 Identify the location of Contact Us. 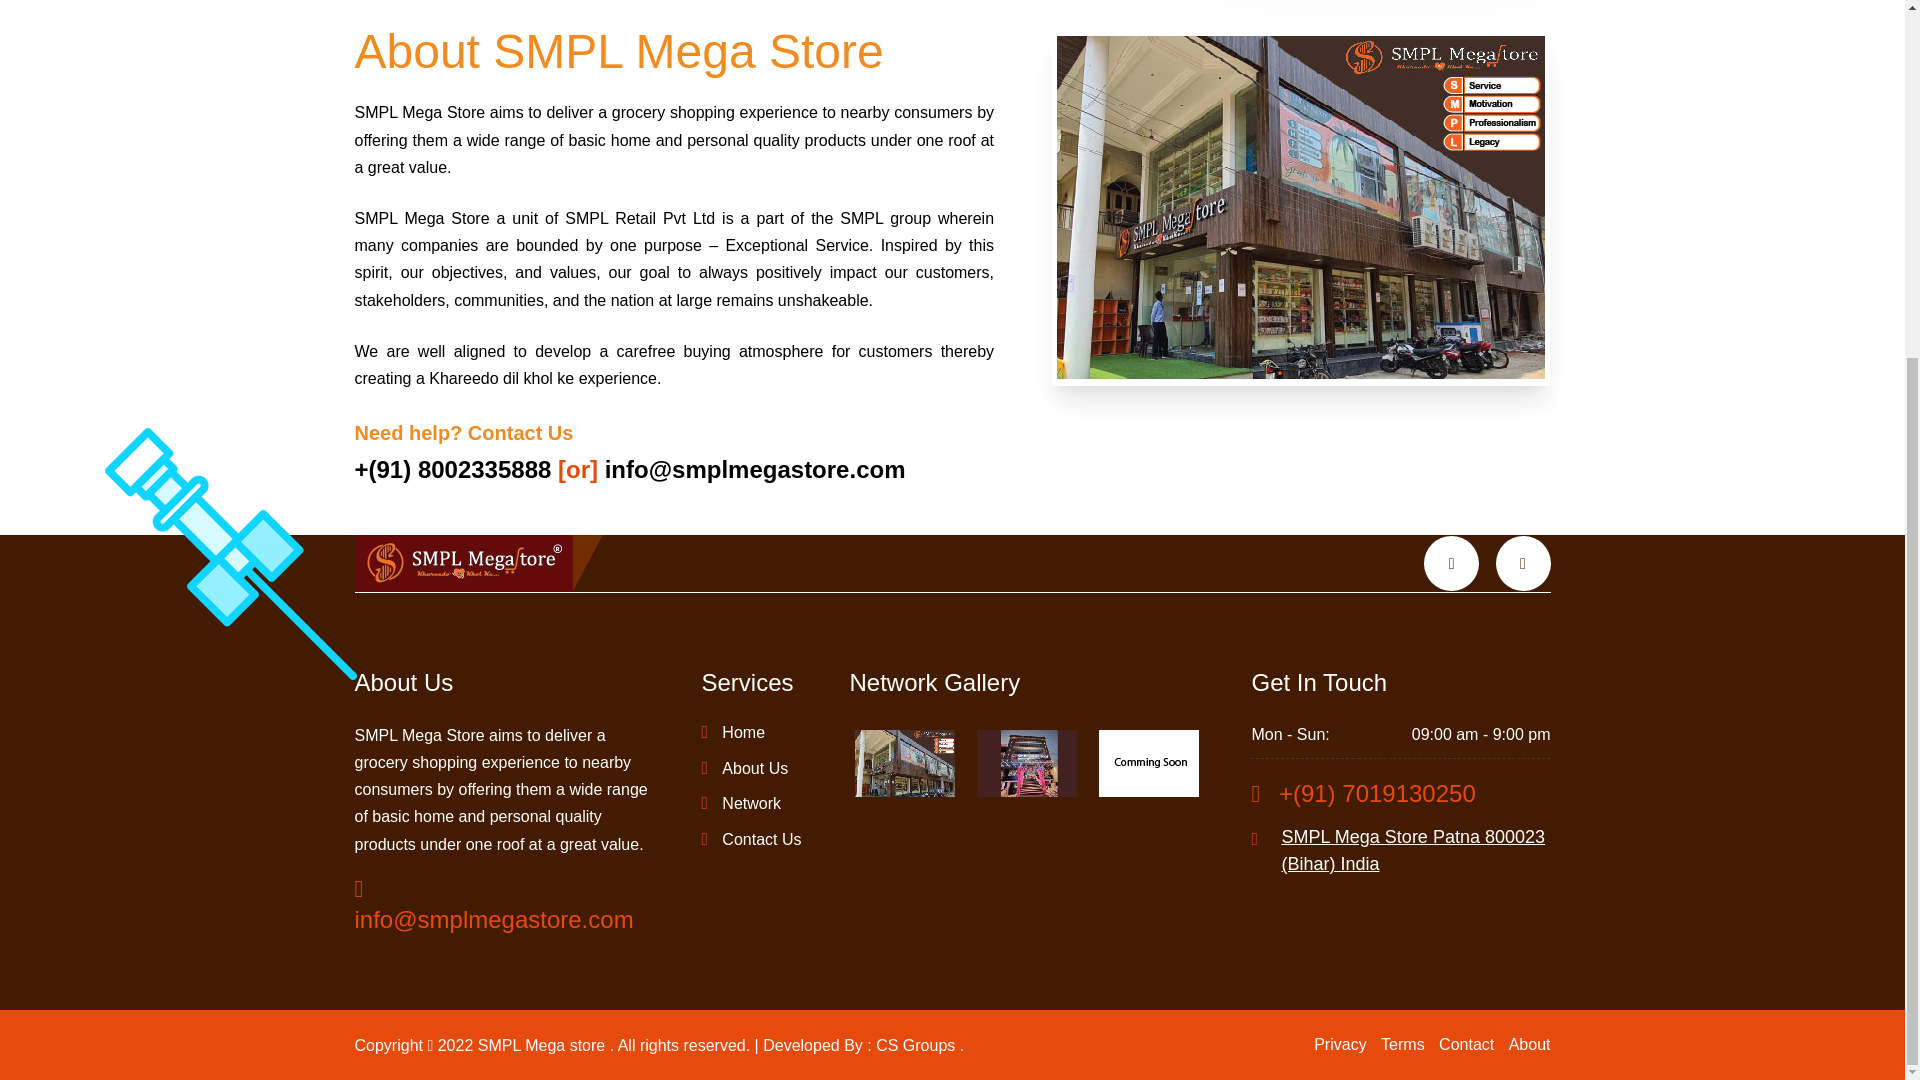
(750, 839).